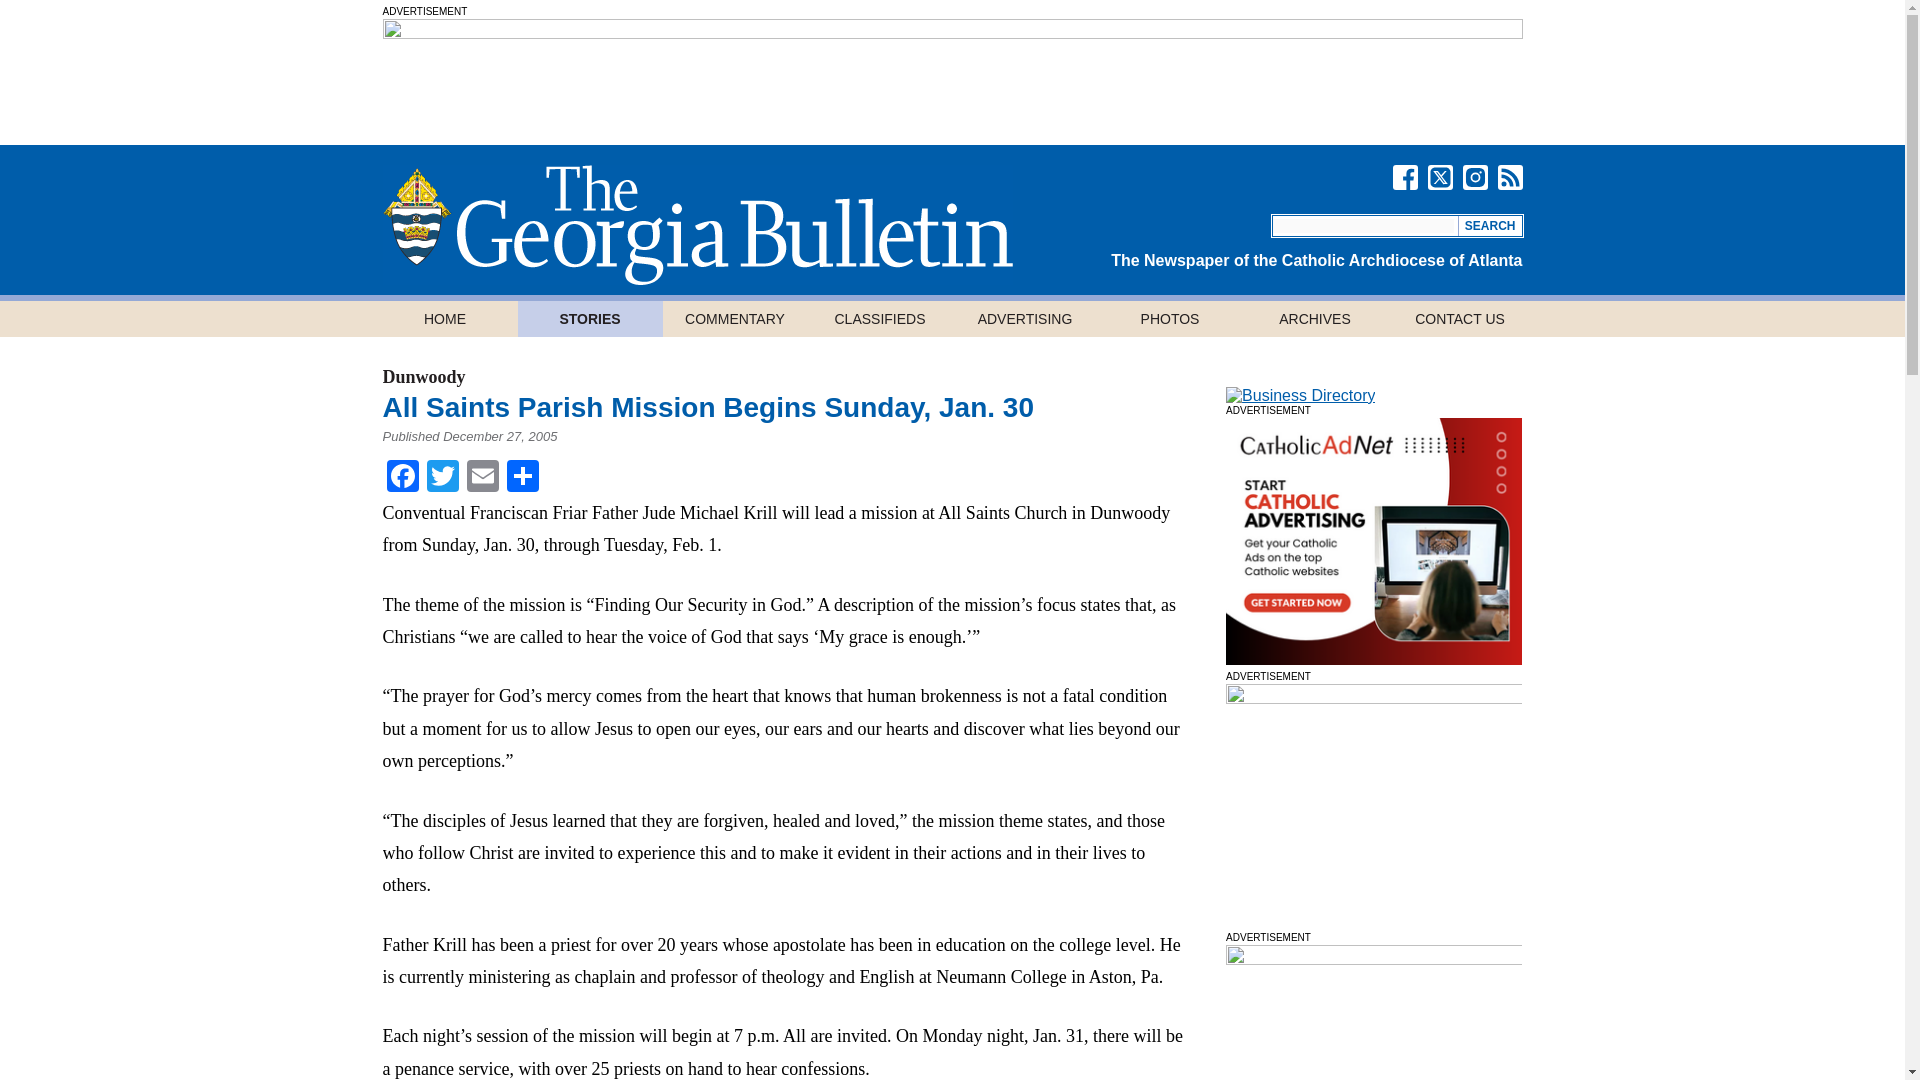 The image size is (1920, 1080). What do you see at coordinates (1490, 226) in the screenshot?
I see `Search` at bounding box center [1490, 226].